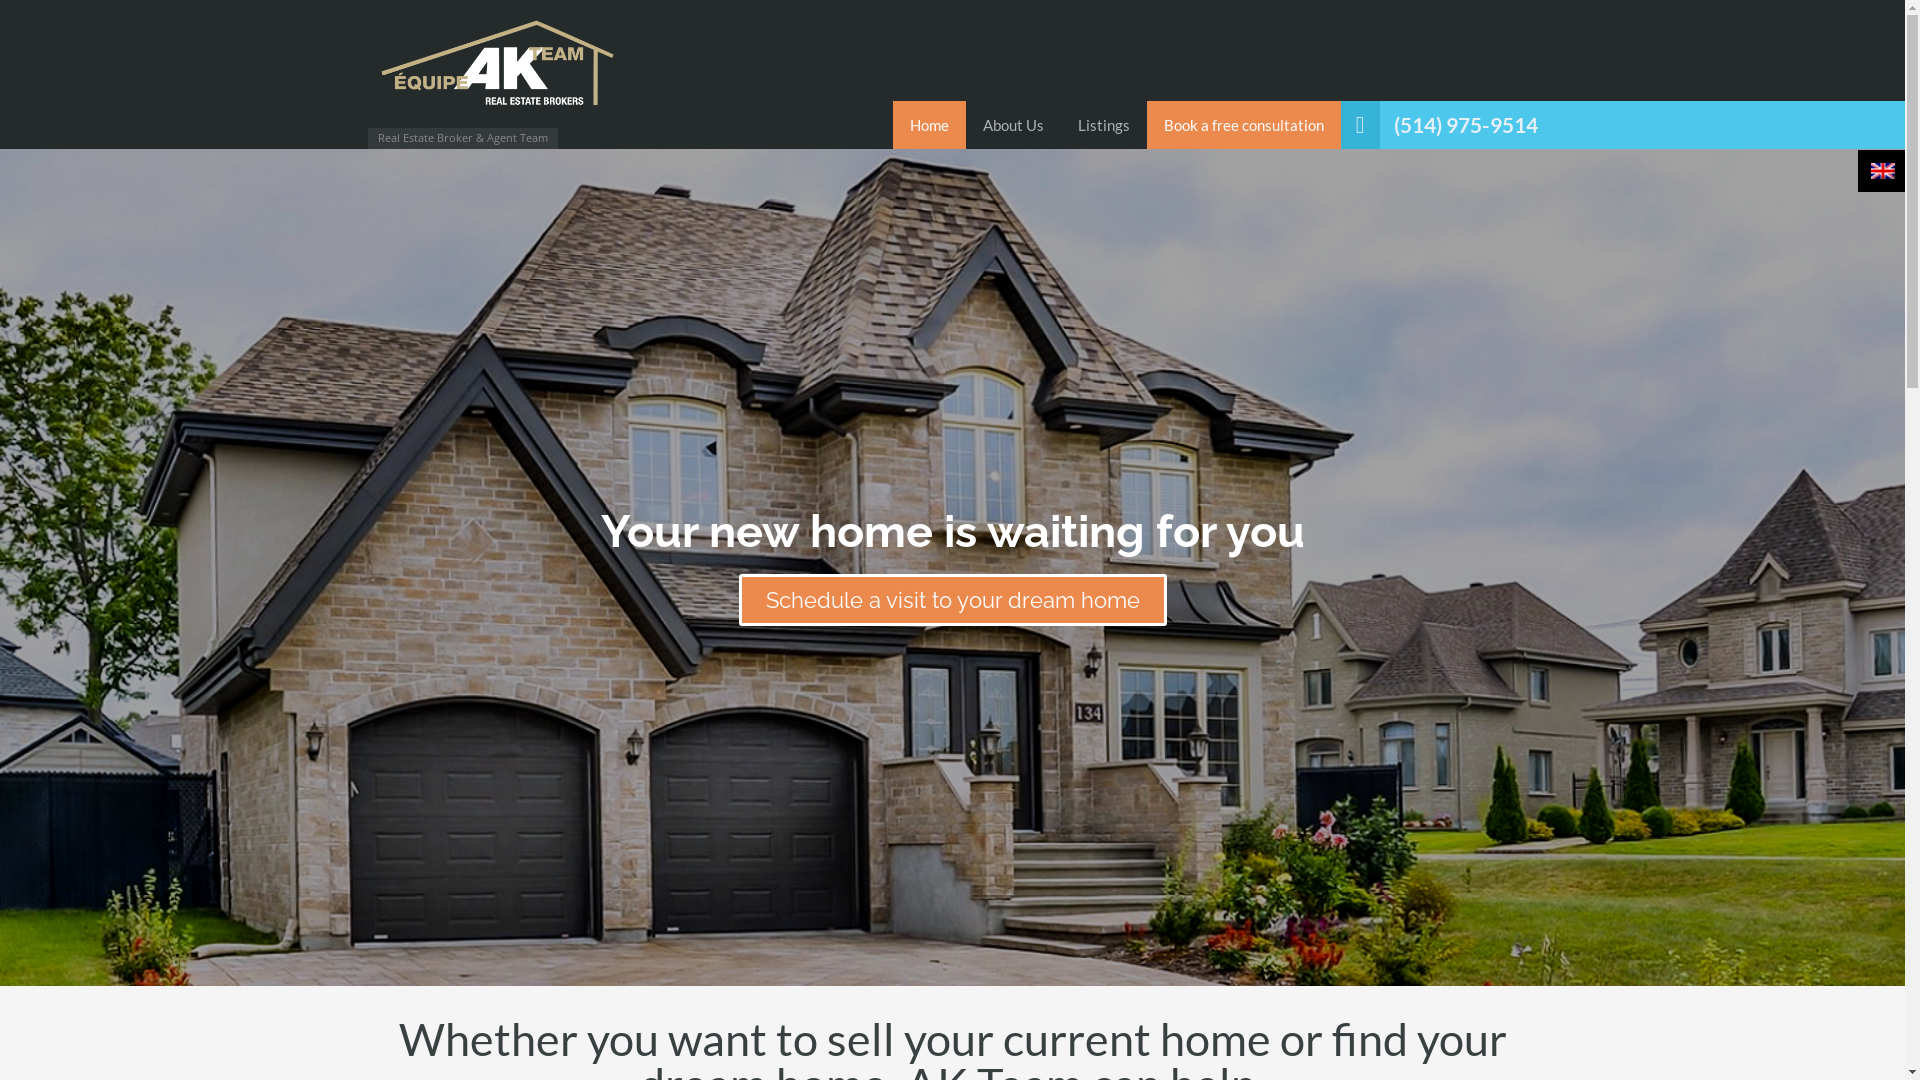 This screenshot has height=1080, width=1920. Describe the element at coordinates (1014, 125) in the screenshot. I see `About Us` at that location.